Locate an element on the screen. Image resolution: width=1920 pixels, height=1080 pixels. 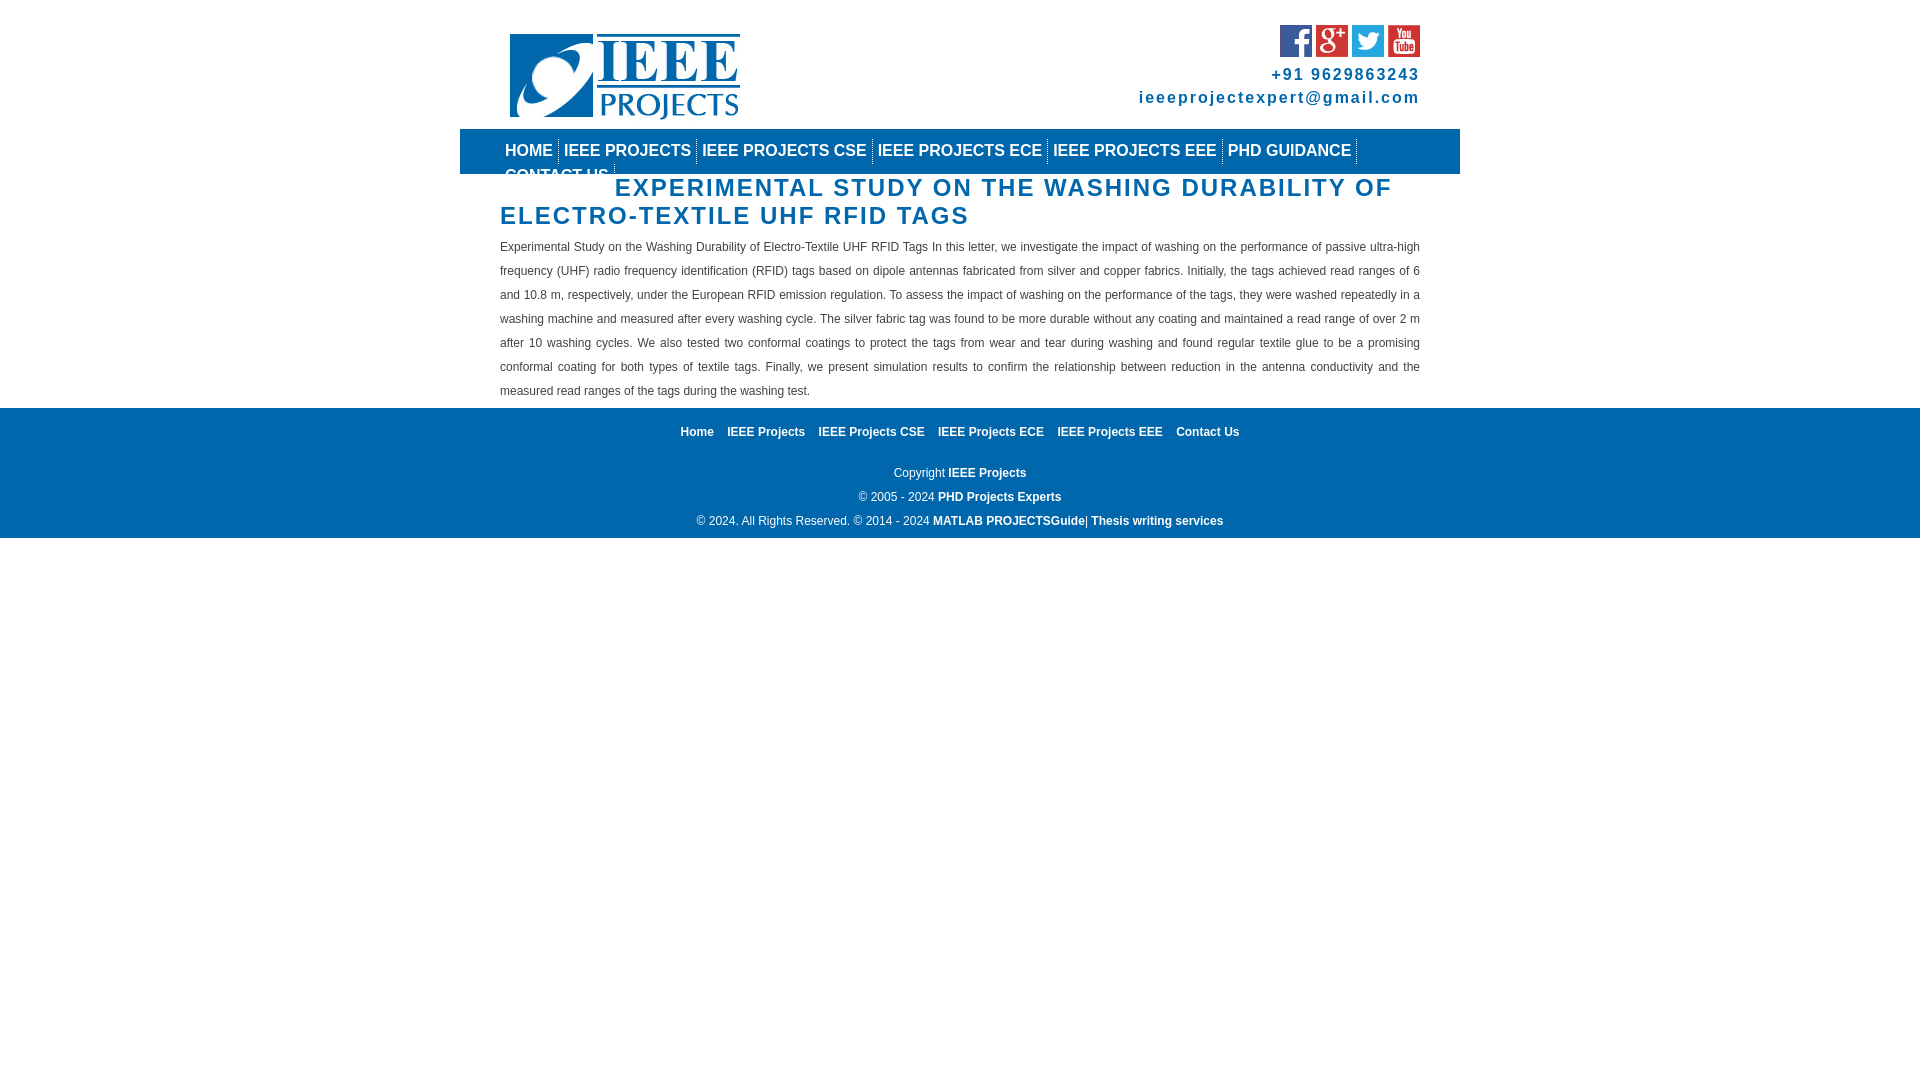
Home is located at coordinates (698, 432).